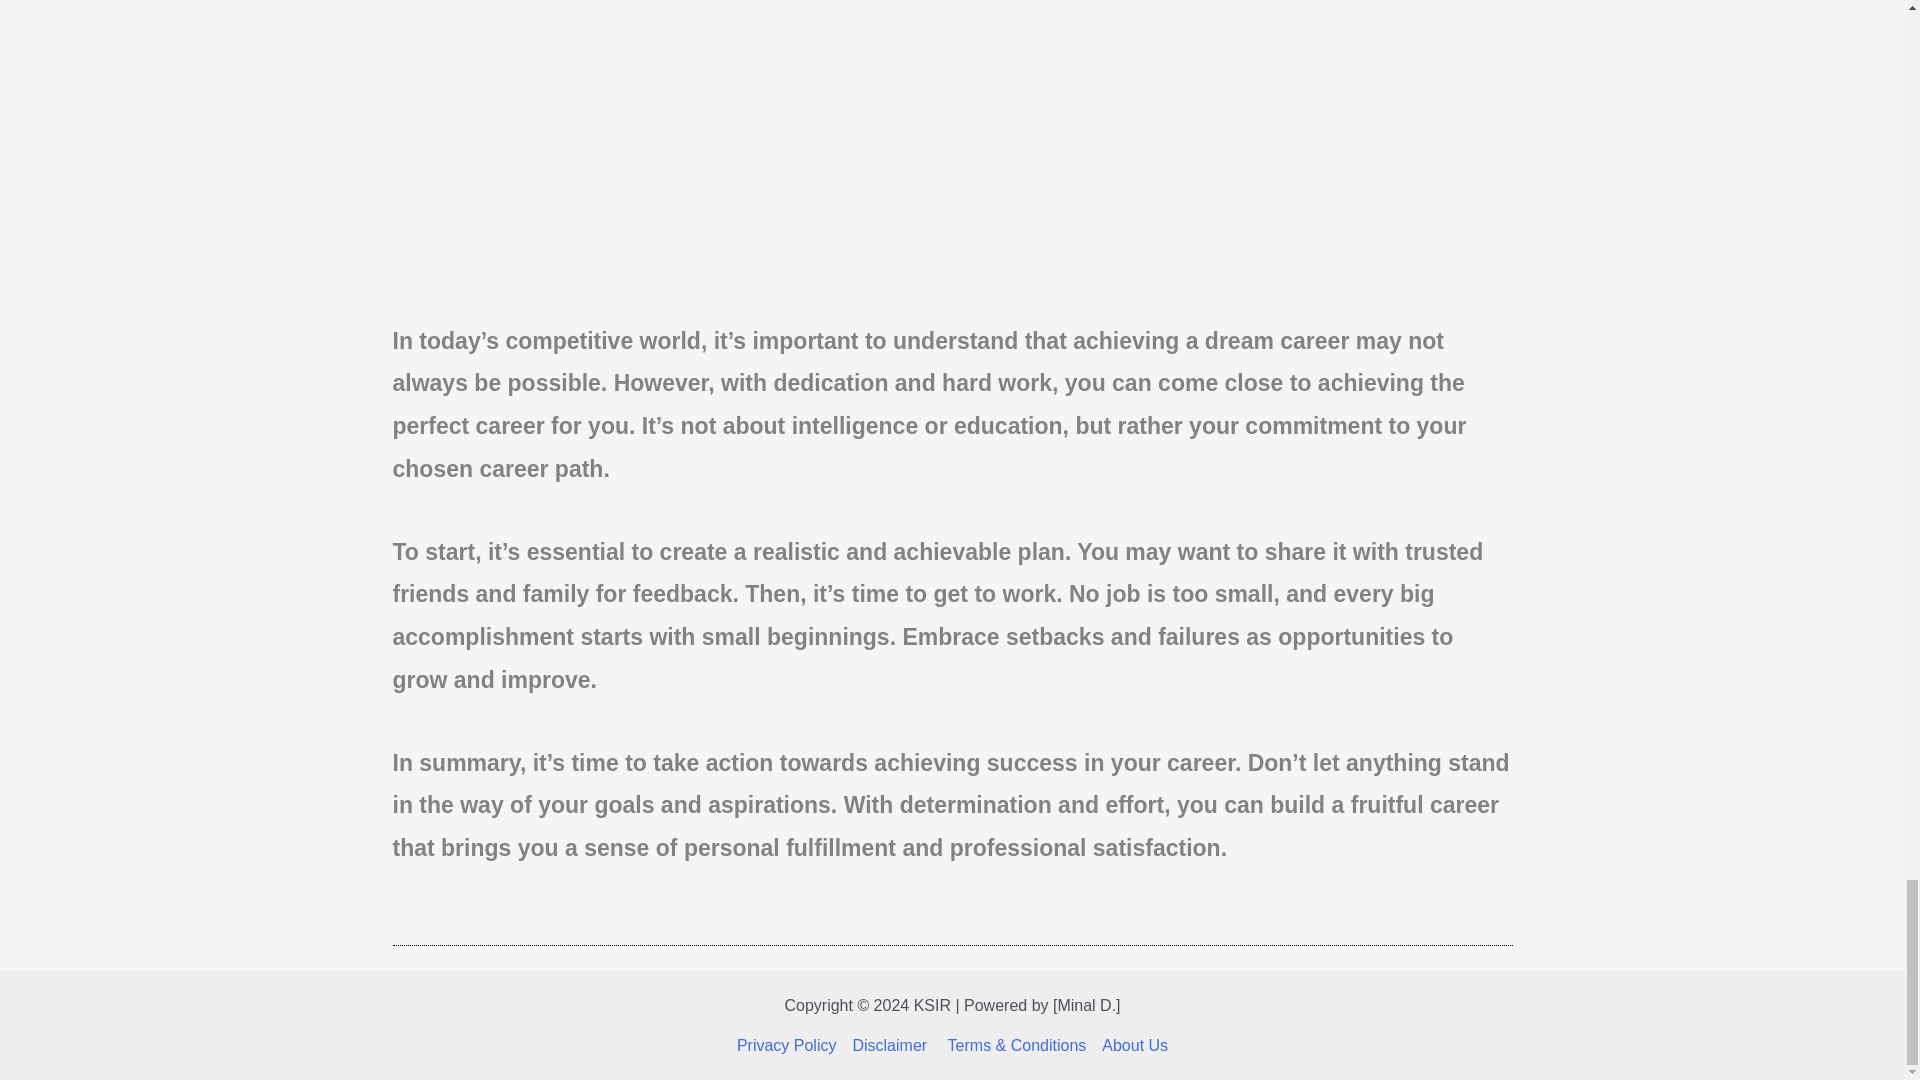 The height and width of the screenshot is (1080, 1920). I want to click on Disclaimer , so click(891, 1046).